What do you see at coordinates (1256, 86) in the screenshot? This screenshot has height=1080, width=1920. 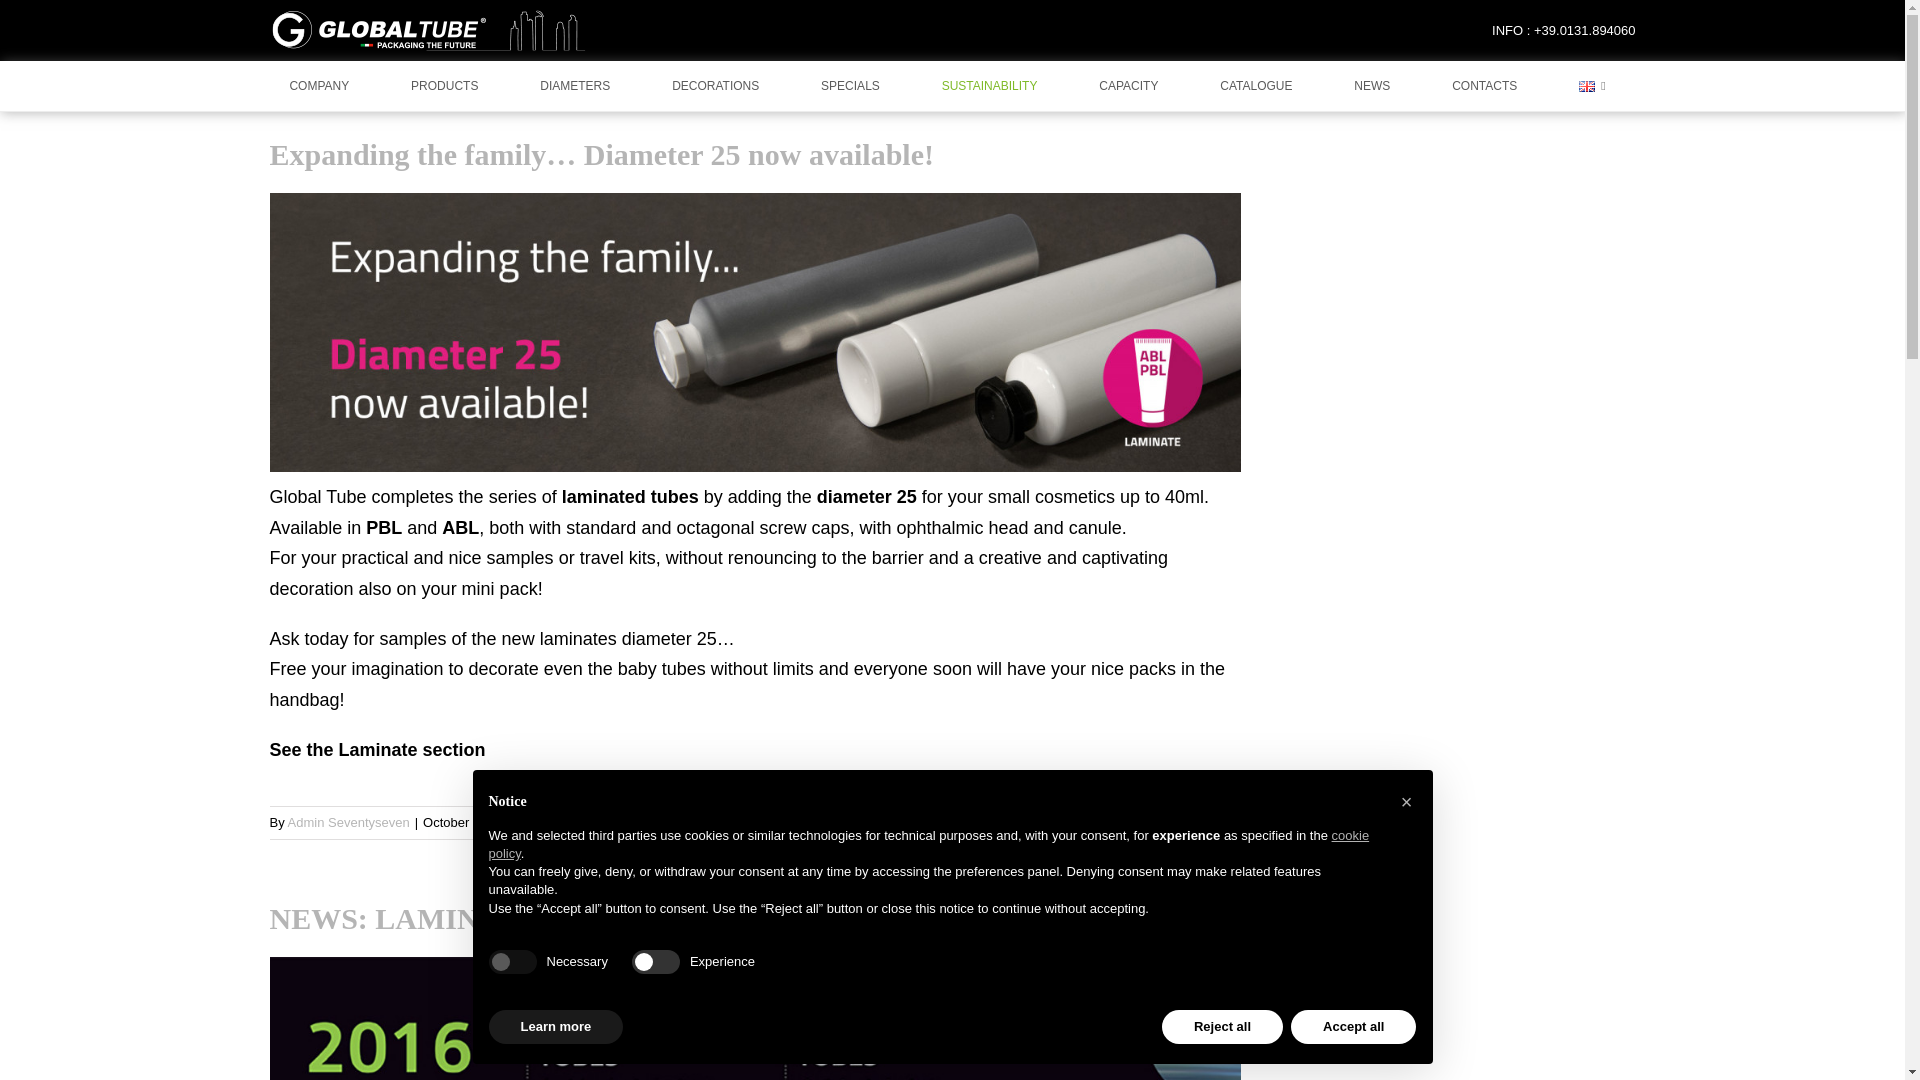 I see `CATALOGUE` at bounding box center [1256, 86].